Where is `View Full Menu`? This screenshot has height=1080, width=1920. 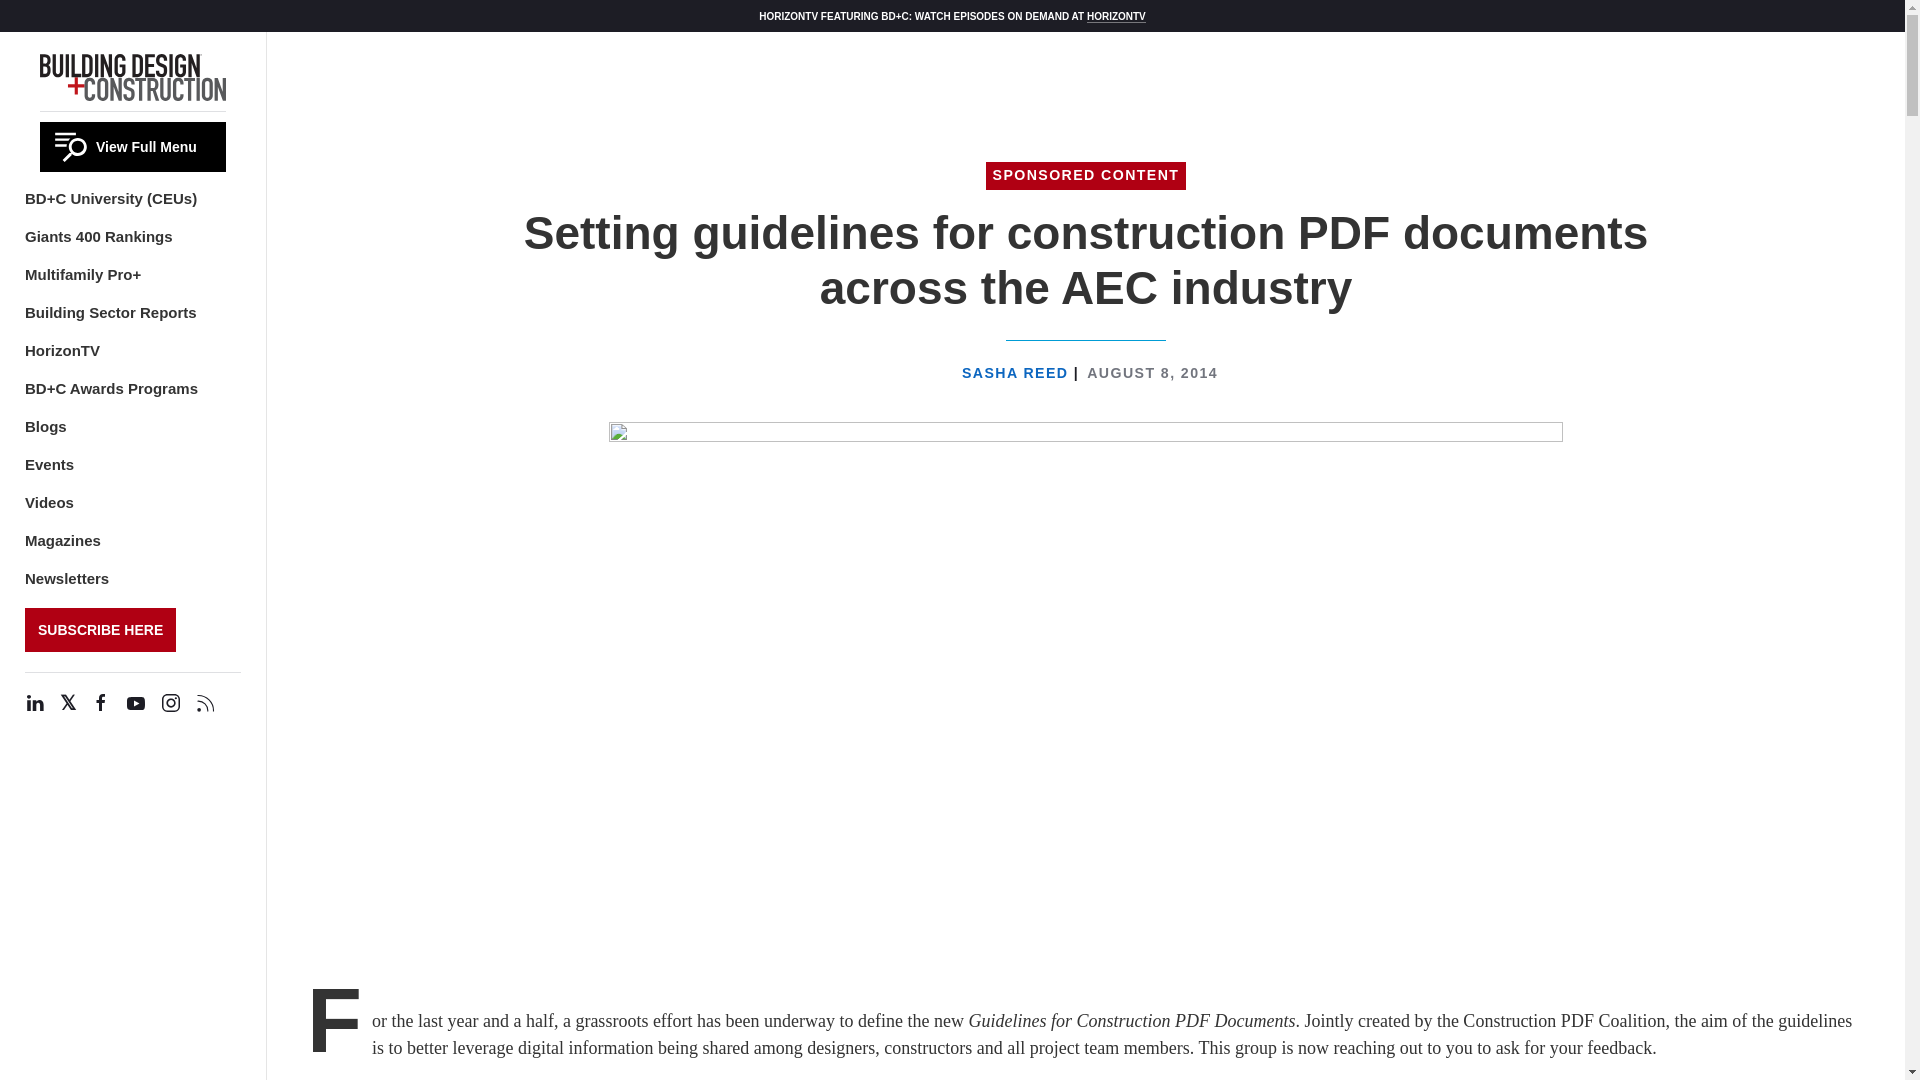 View Full Menu is located at coordinates (133, 146).